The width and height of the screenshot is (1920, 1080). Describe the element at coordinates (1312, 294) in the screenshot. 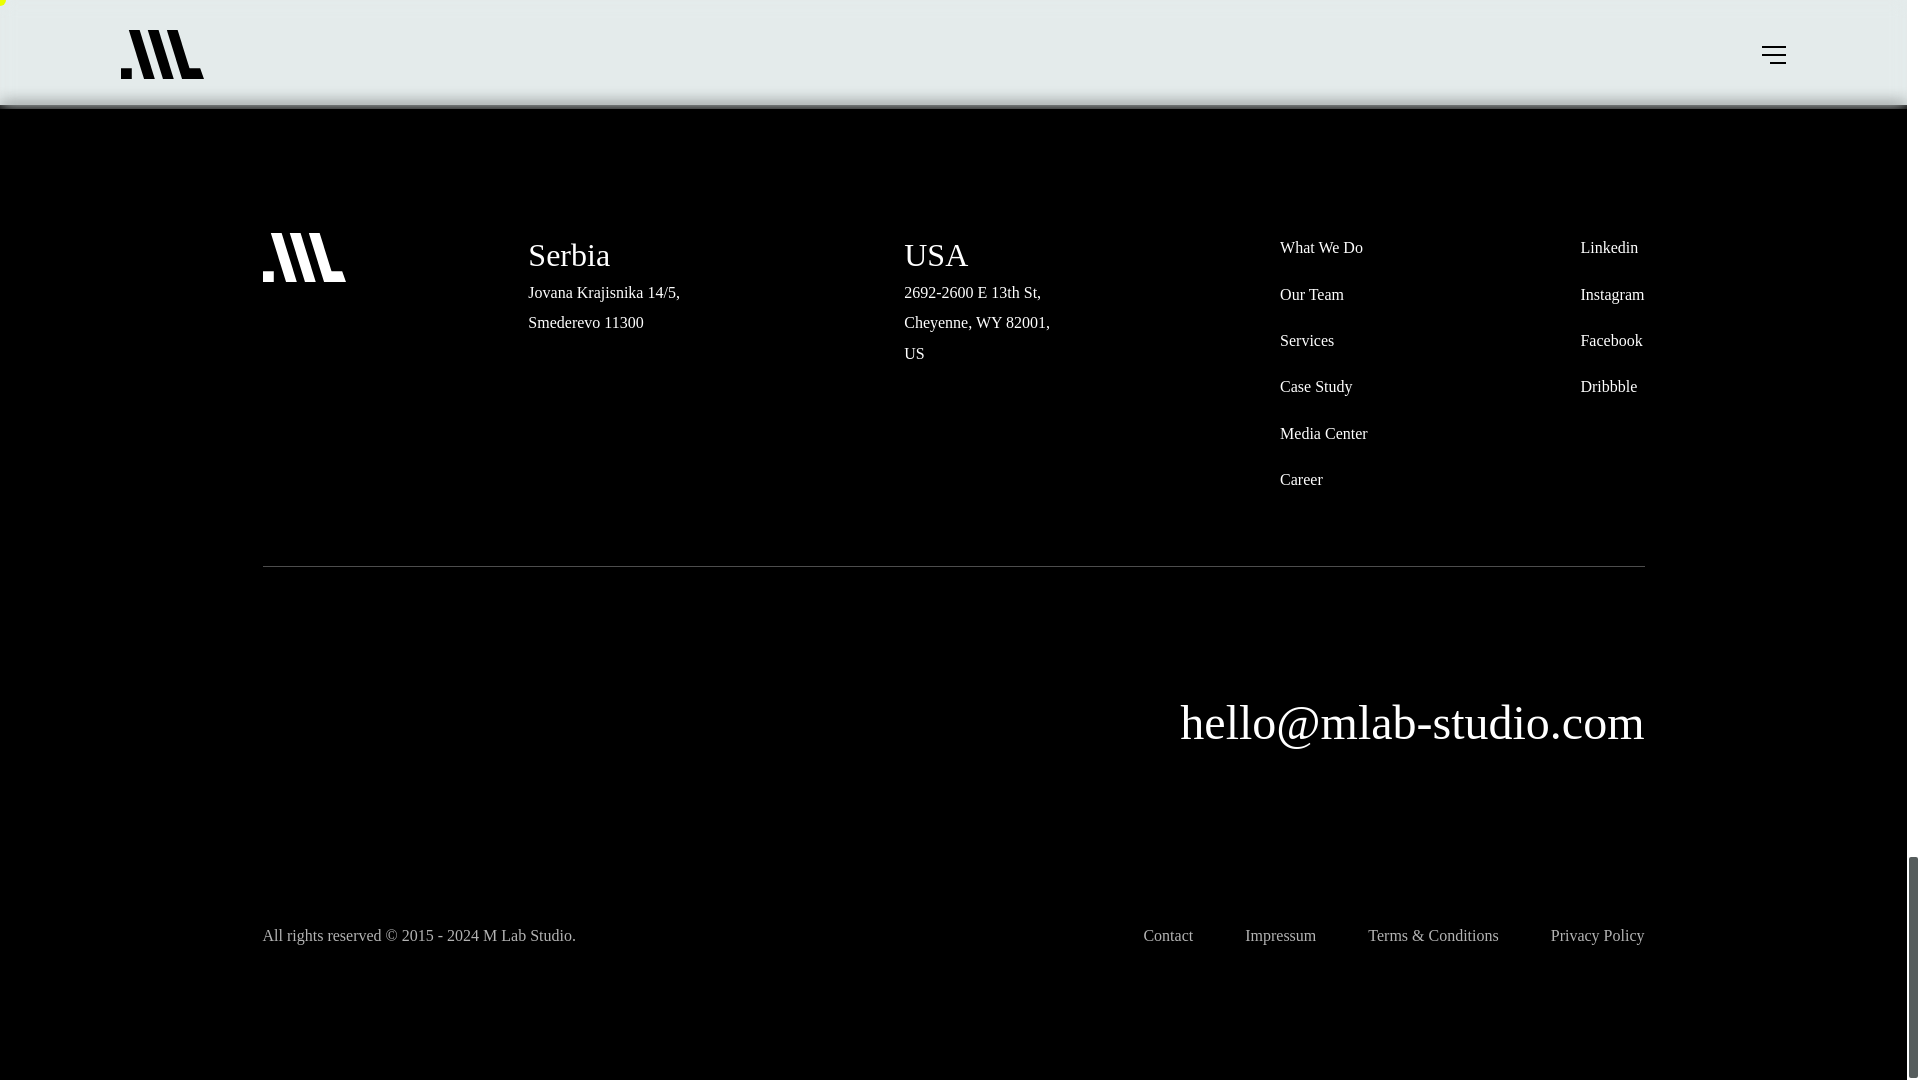

I see `Our Team` at that location.